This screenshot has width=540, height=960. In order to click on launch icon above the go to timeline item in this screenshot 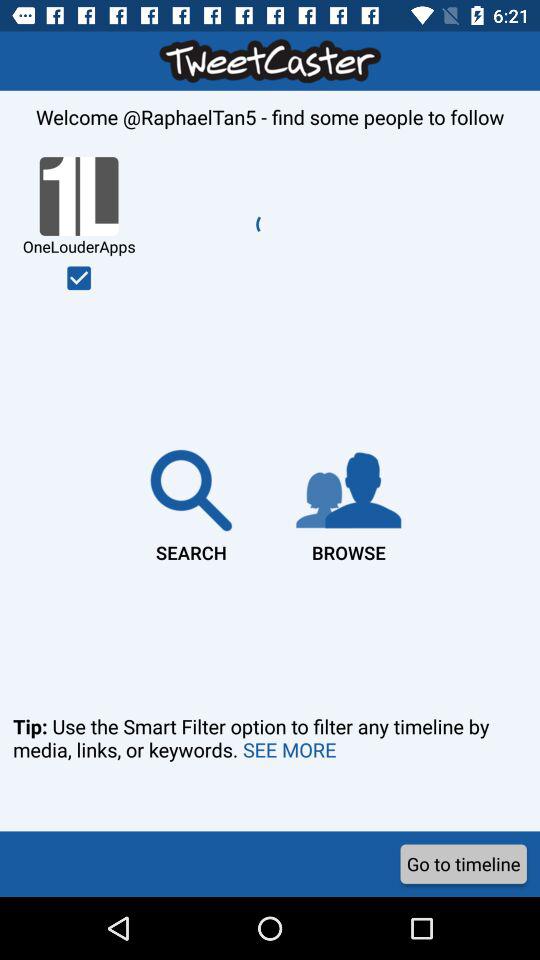, I will do `click(270, 766)`.